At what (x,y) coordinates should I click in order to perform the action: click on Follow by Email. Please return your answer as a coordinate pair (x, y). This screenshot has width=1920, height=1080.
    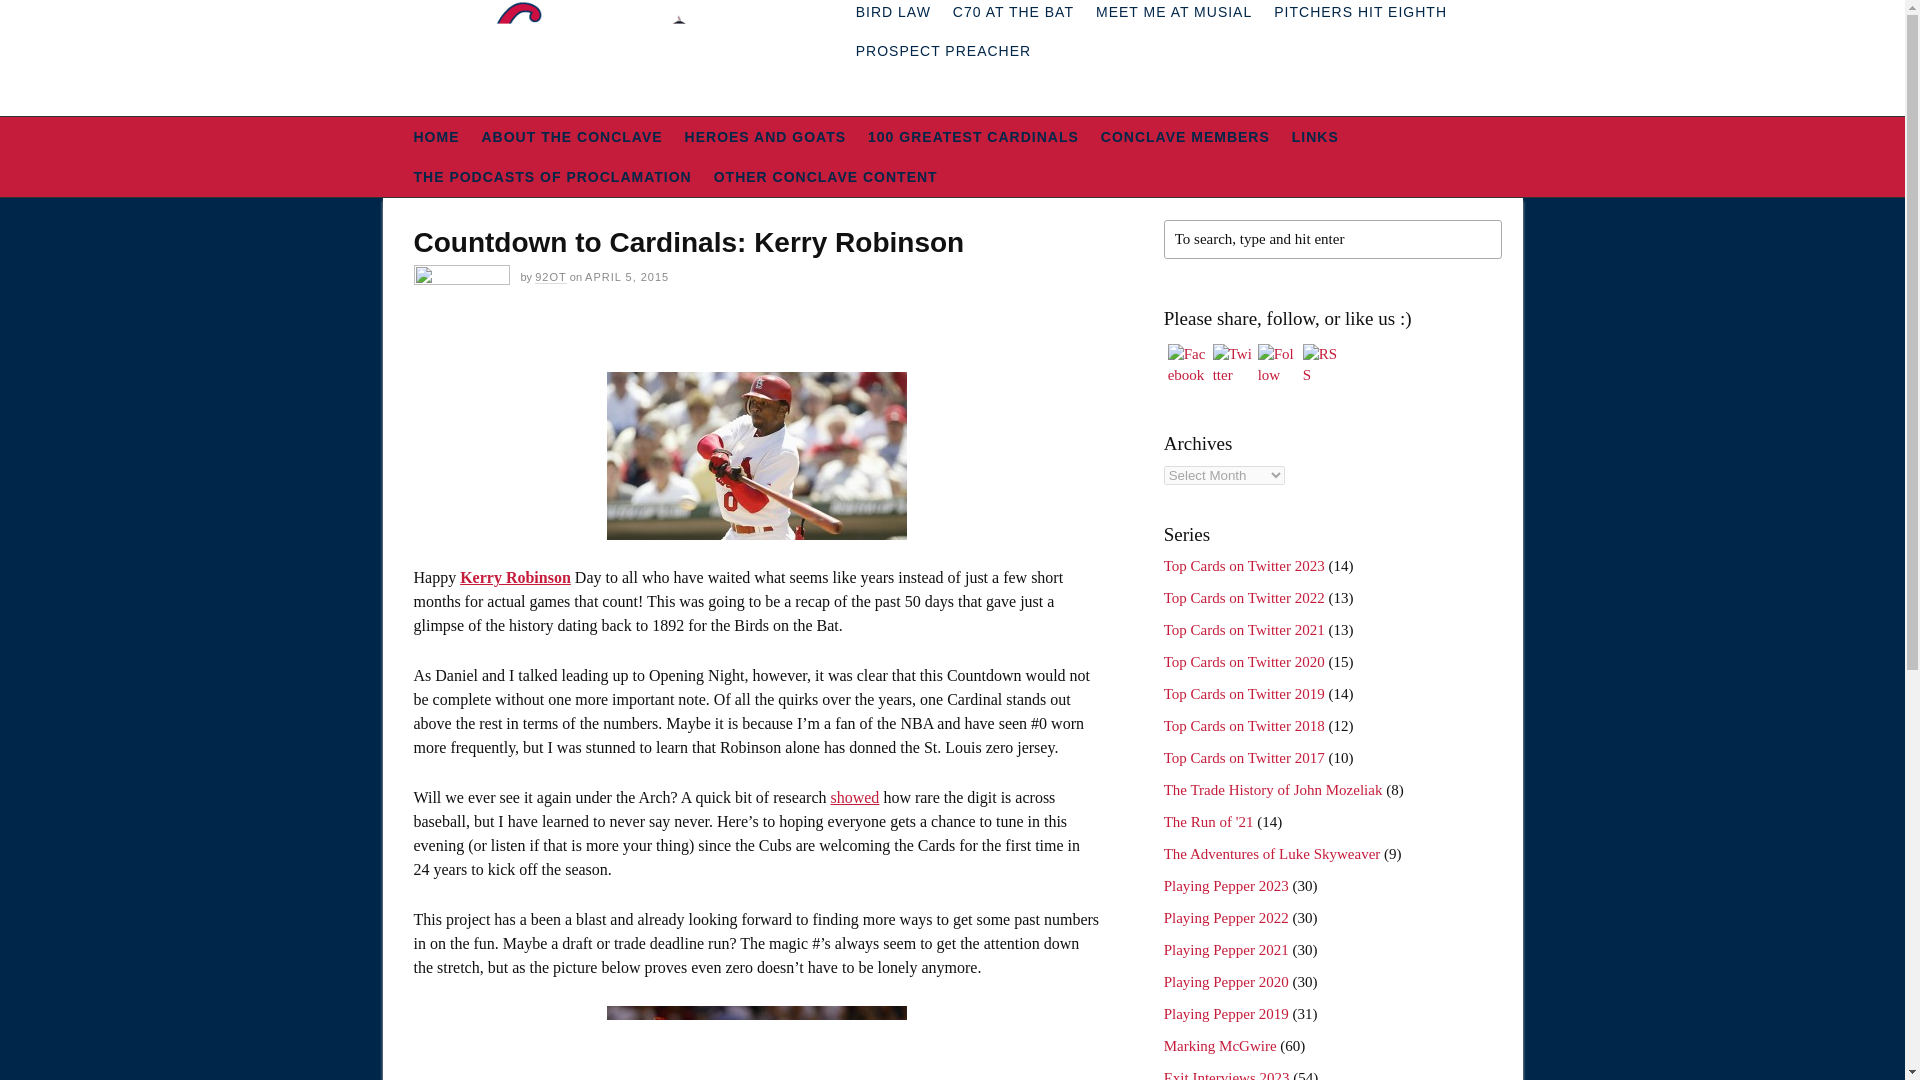
    Looking at the image, I should click on (1277, 364).